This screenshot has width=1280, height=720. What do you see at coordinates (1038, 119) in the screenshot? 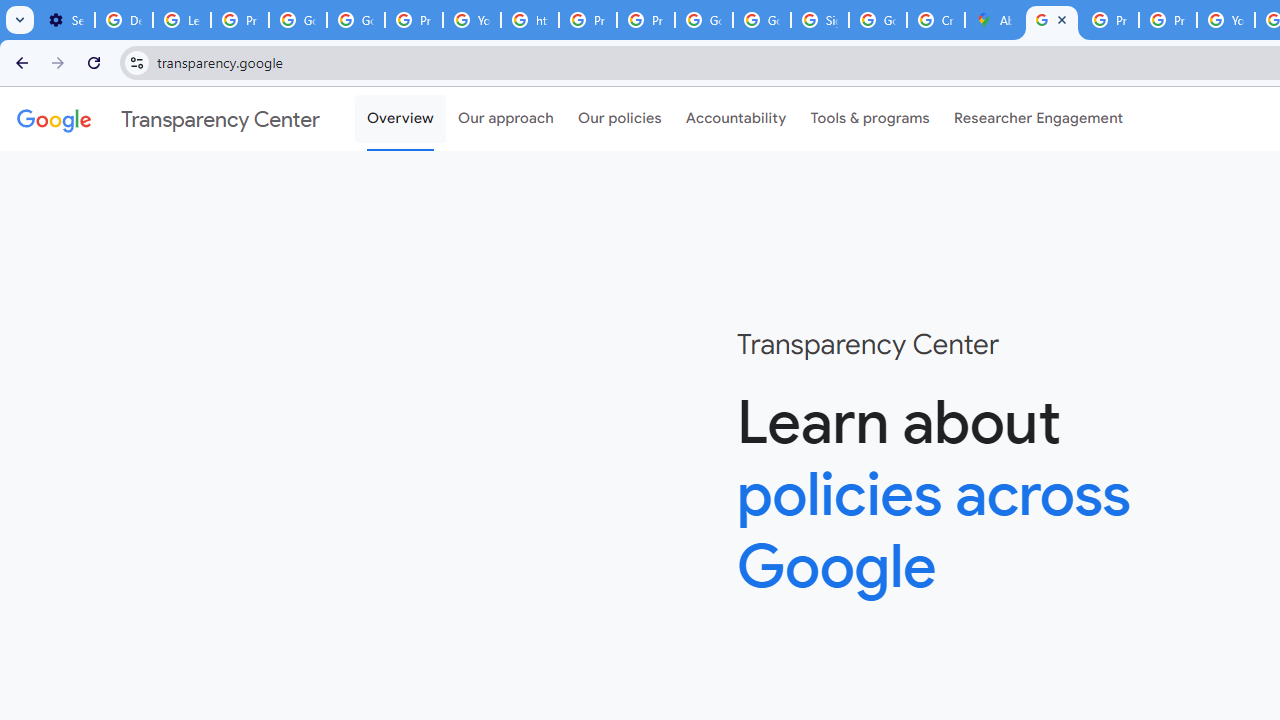
I see `Researcher Engagement` at bounding box center [1038, 119].